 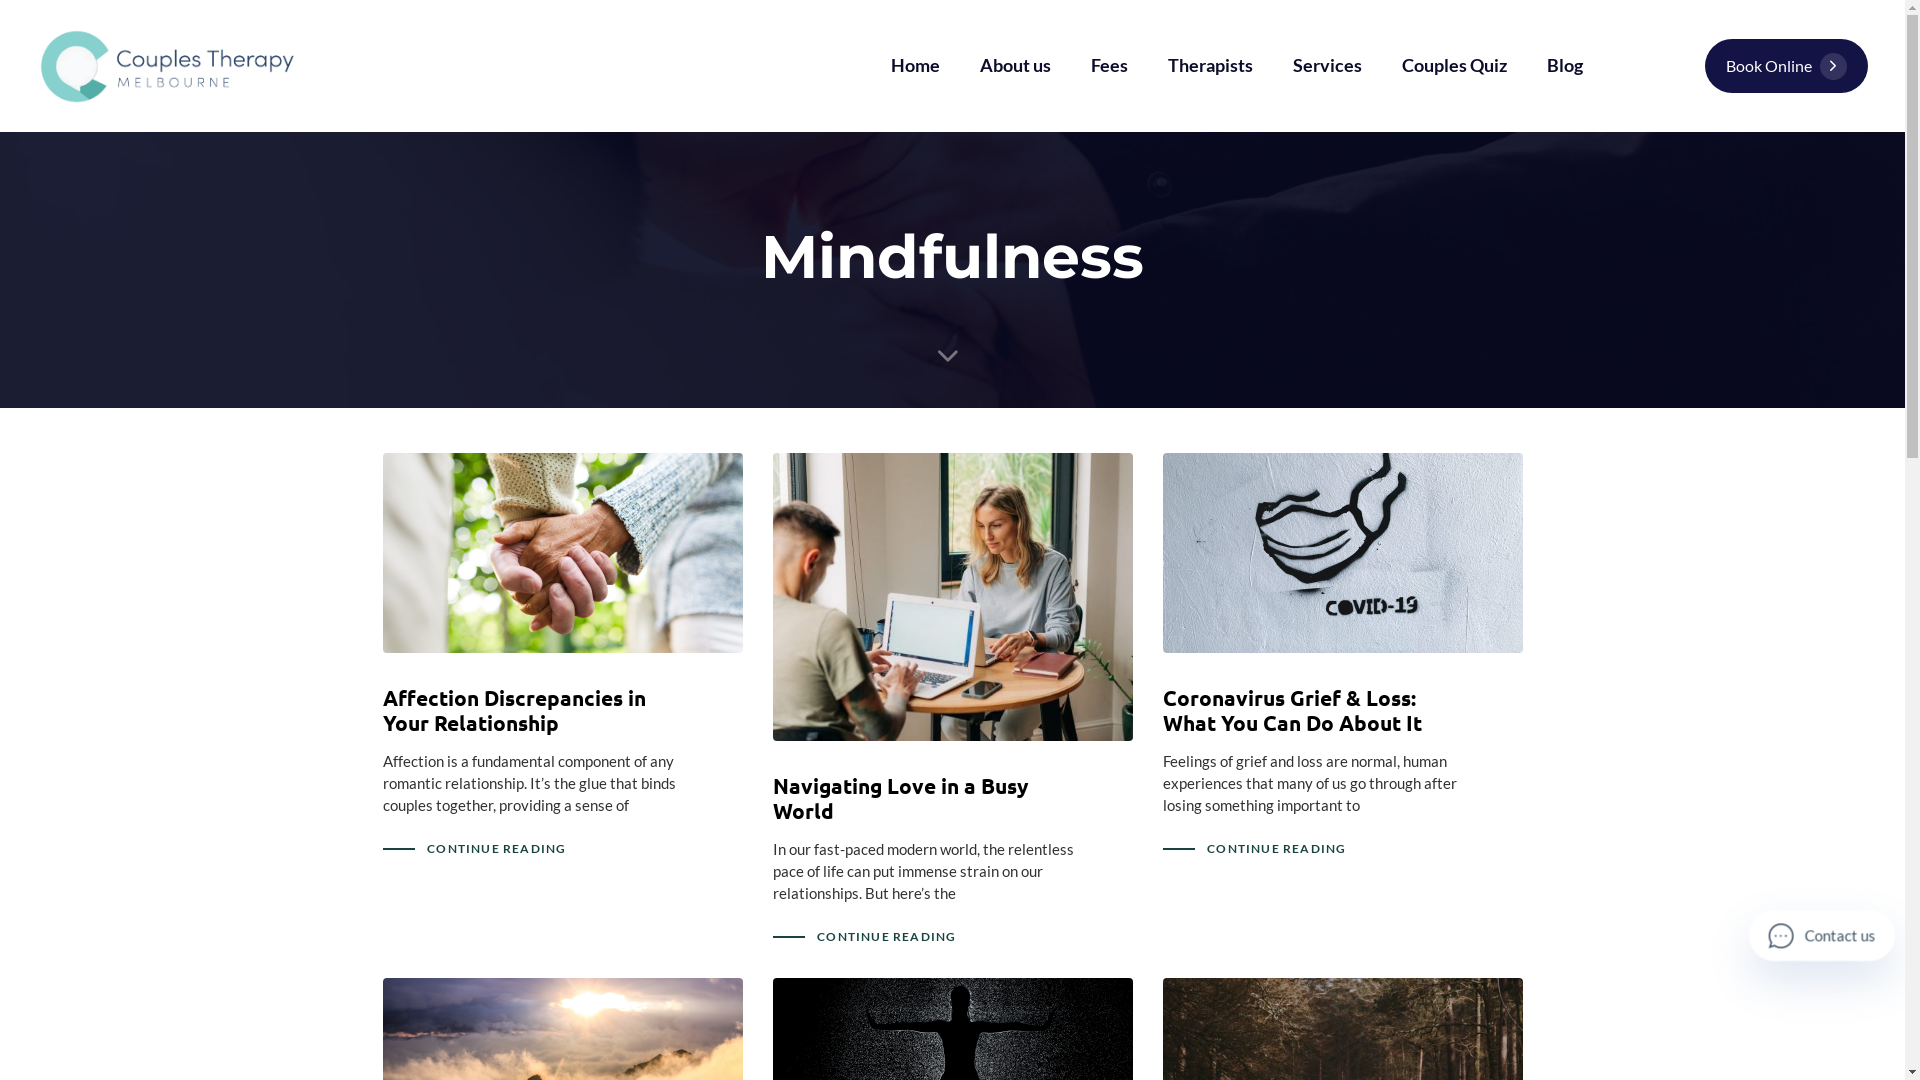 What do you see at coordinates (886, 937) in the screenshot?
I see `CONTINUE READING` at bounding box center [886, 937].